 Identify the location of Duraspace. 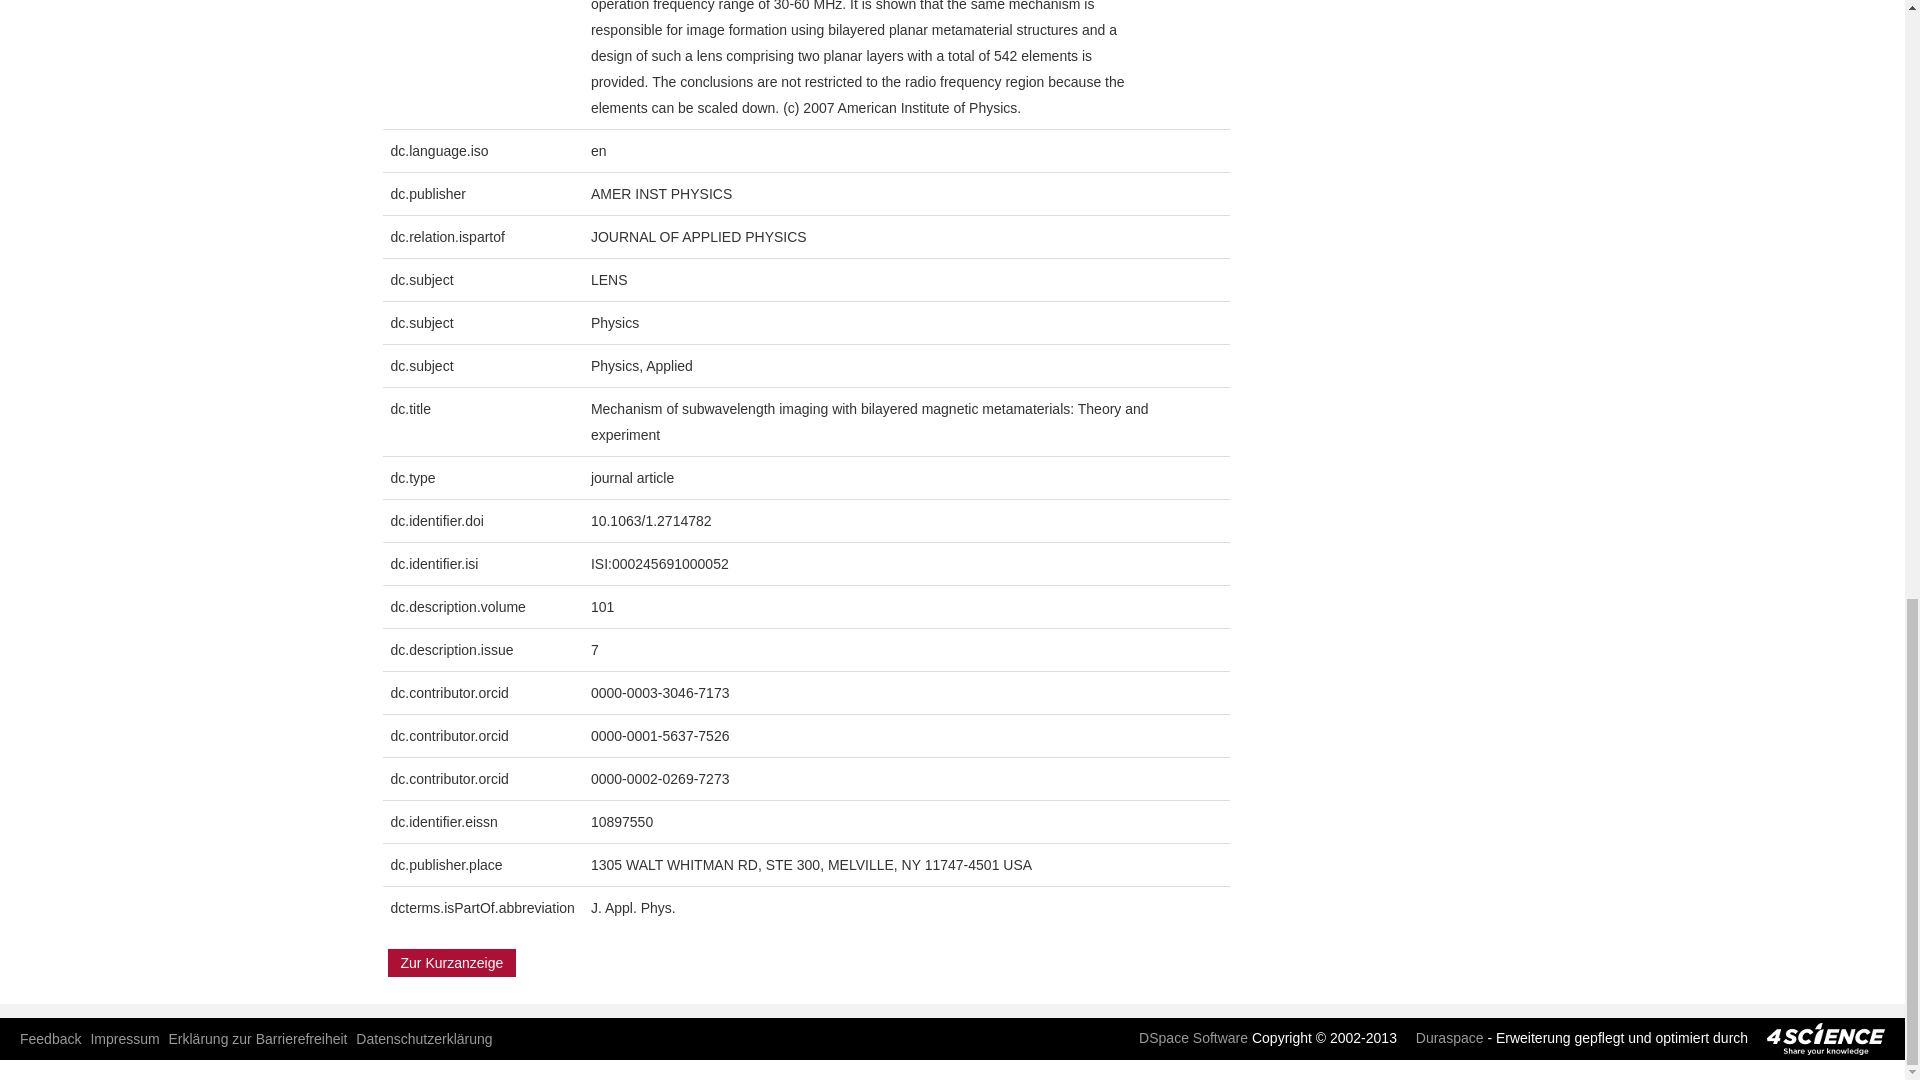
(1442, 1038).